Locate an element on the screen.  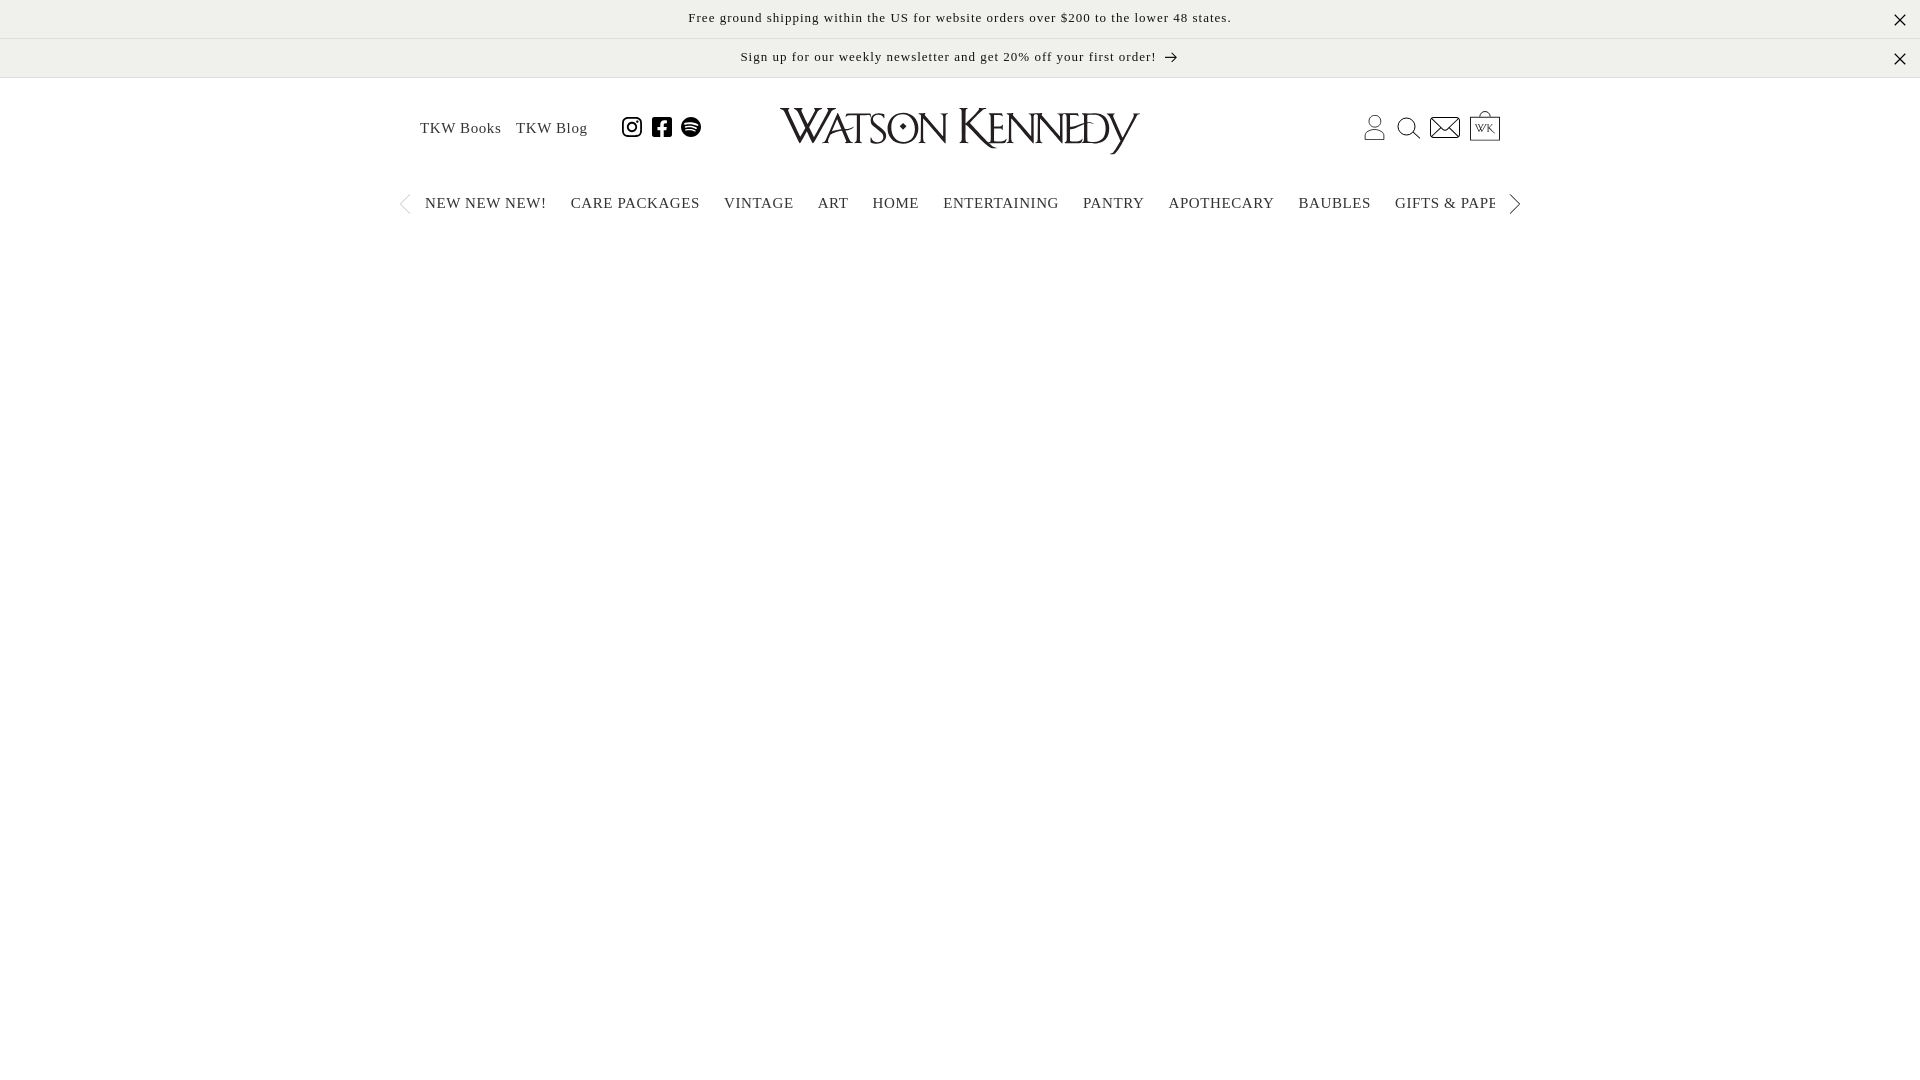
CARE PACKAGES is located at coordinates (635, 203).